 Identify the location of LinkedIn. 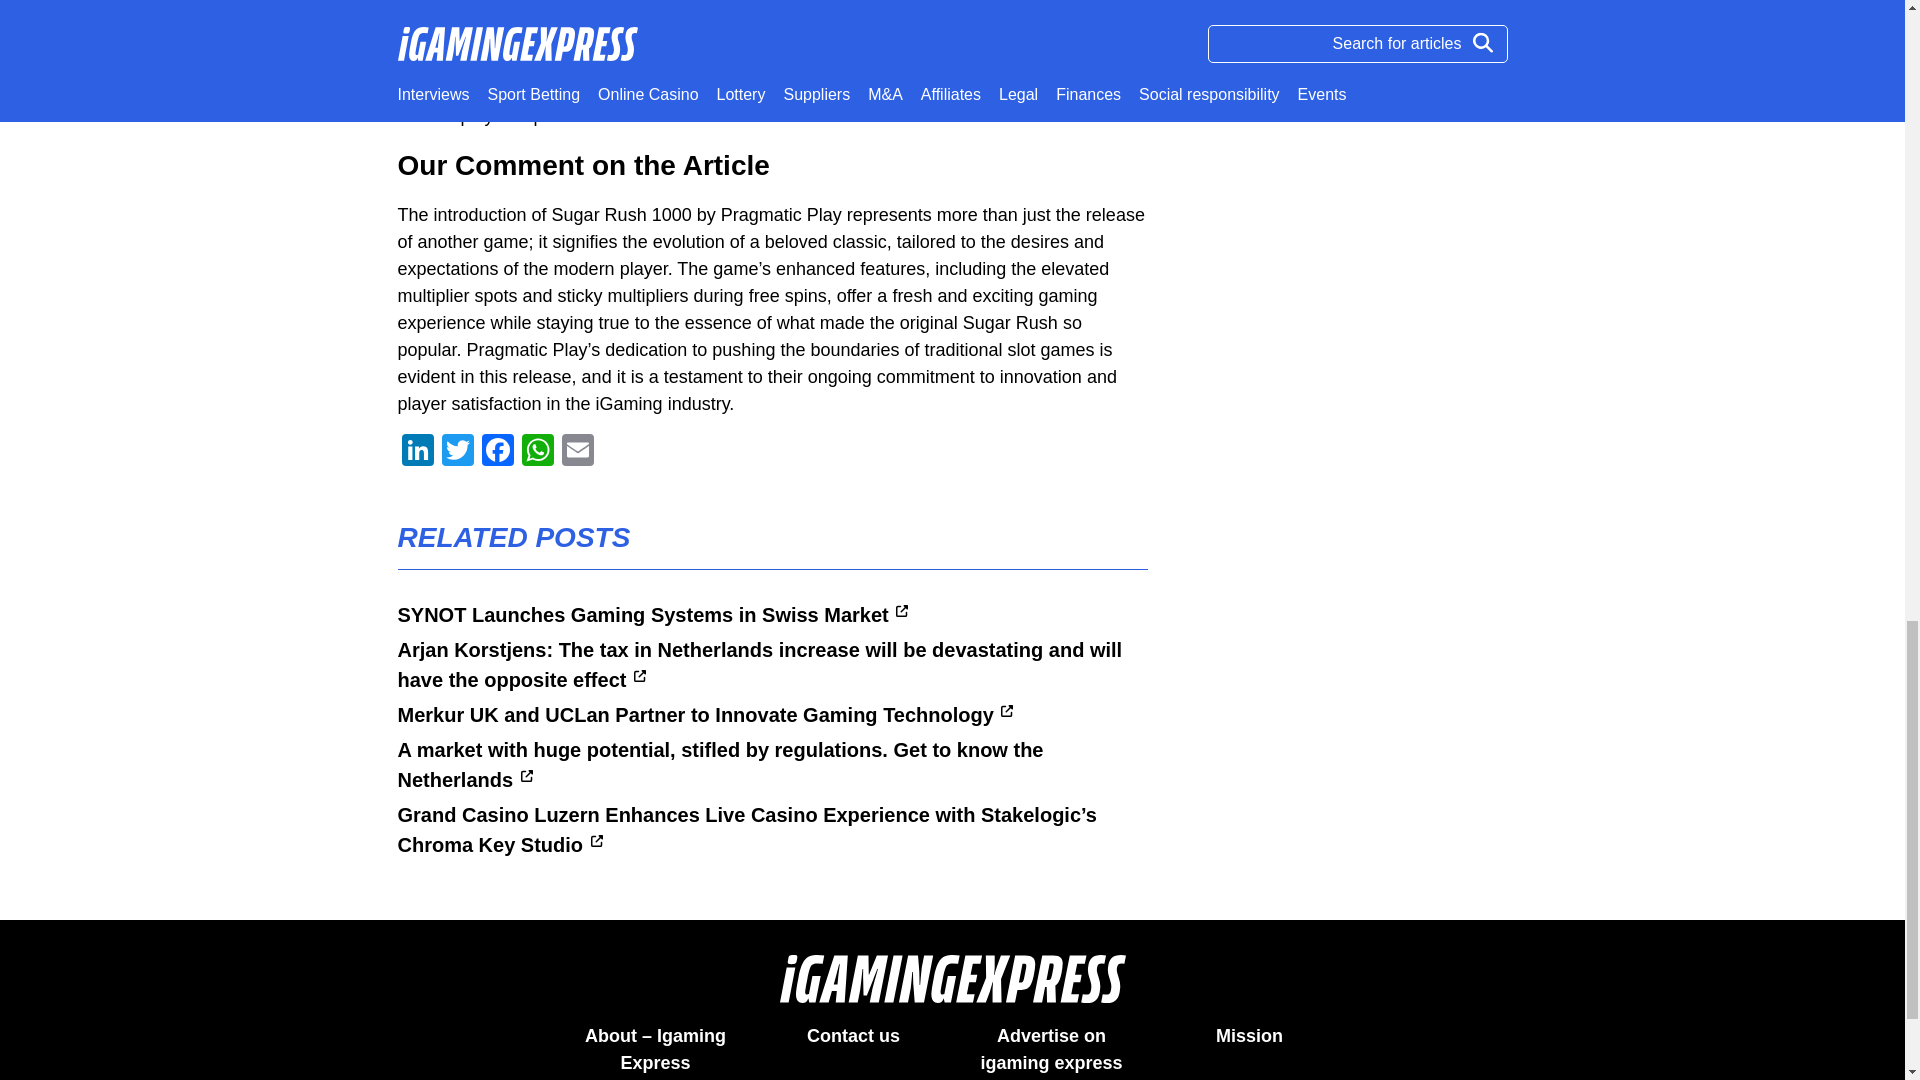
(417, 452).